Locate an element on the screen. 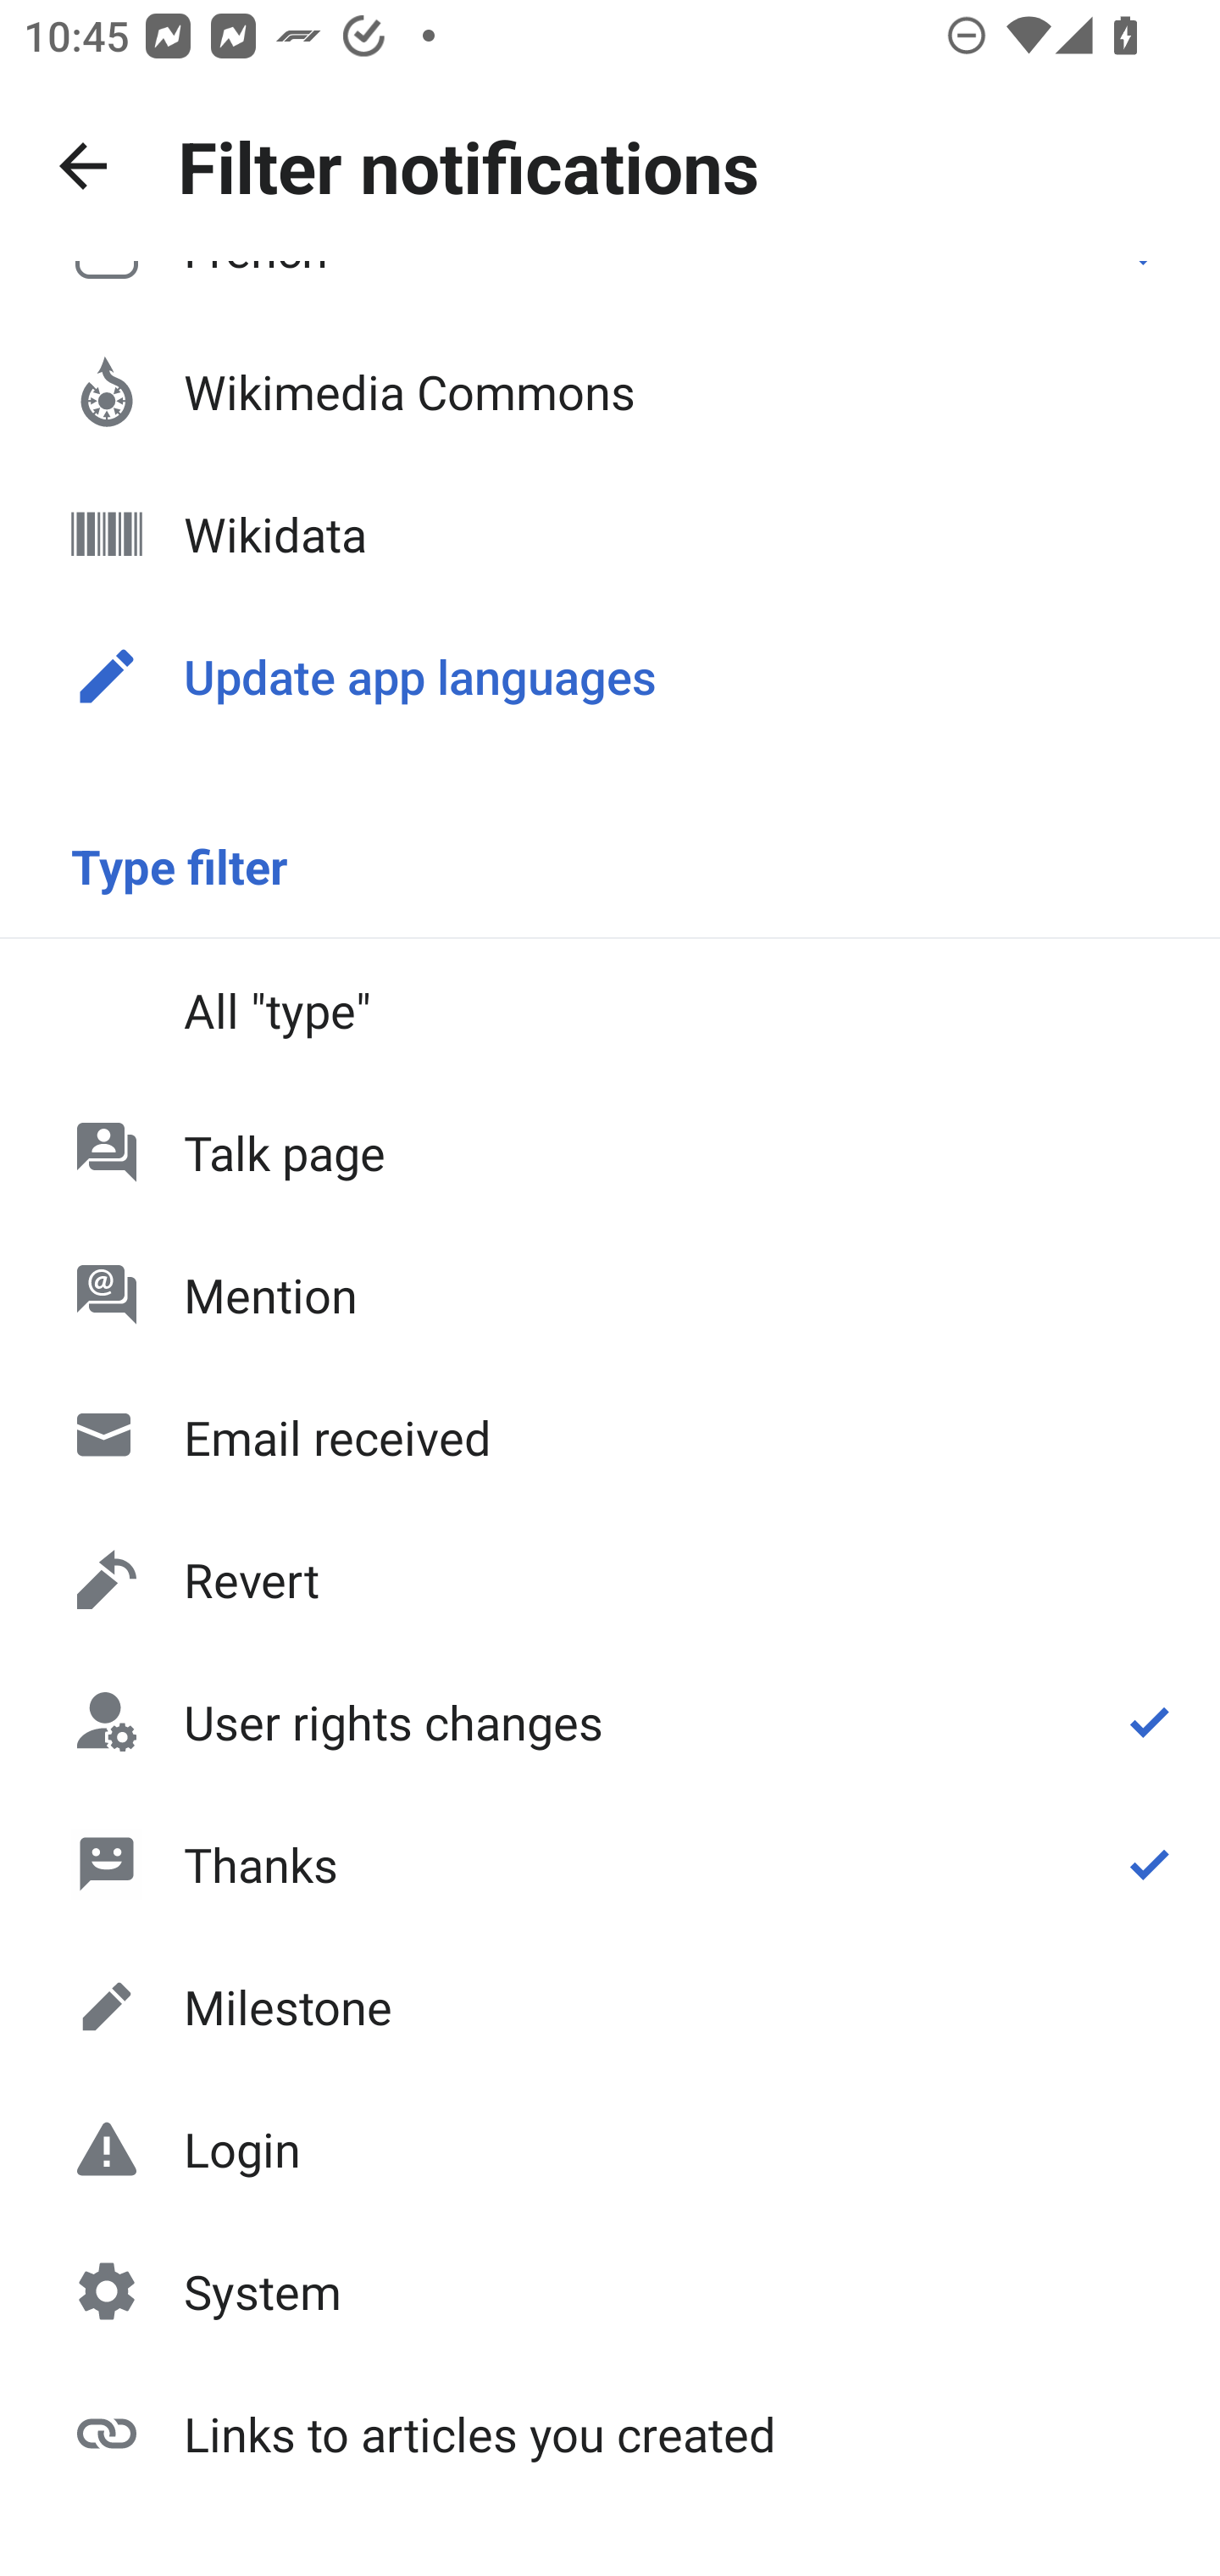 The width and height of the screenshot is (1220, 2576). Talk page is located at coordinates (610, 1152).